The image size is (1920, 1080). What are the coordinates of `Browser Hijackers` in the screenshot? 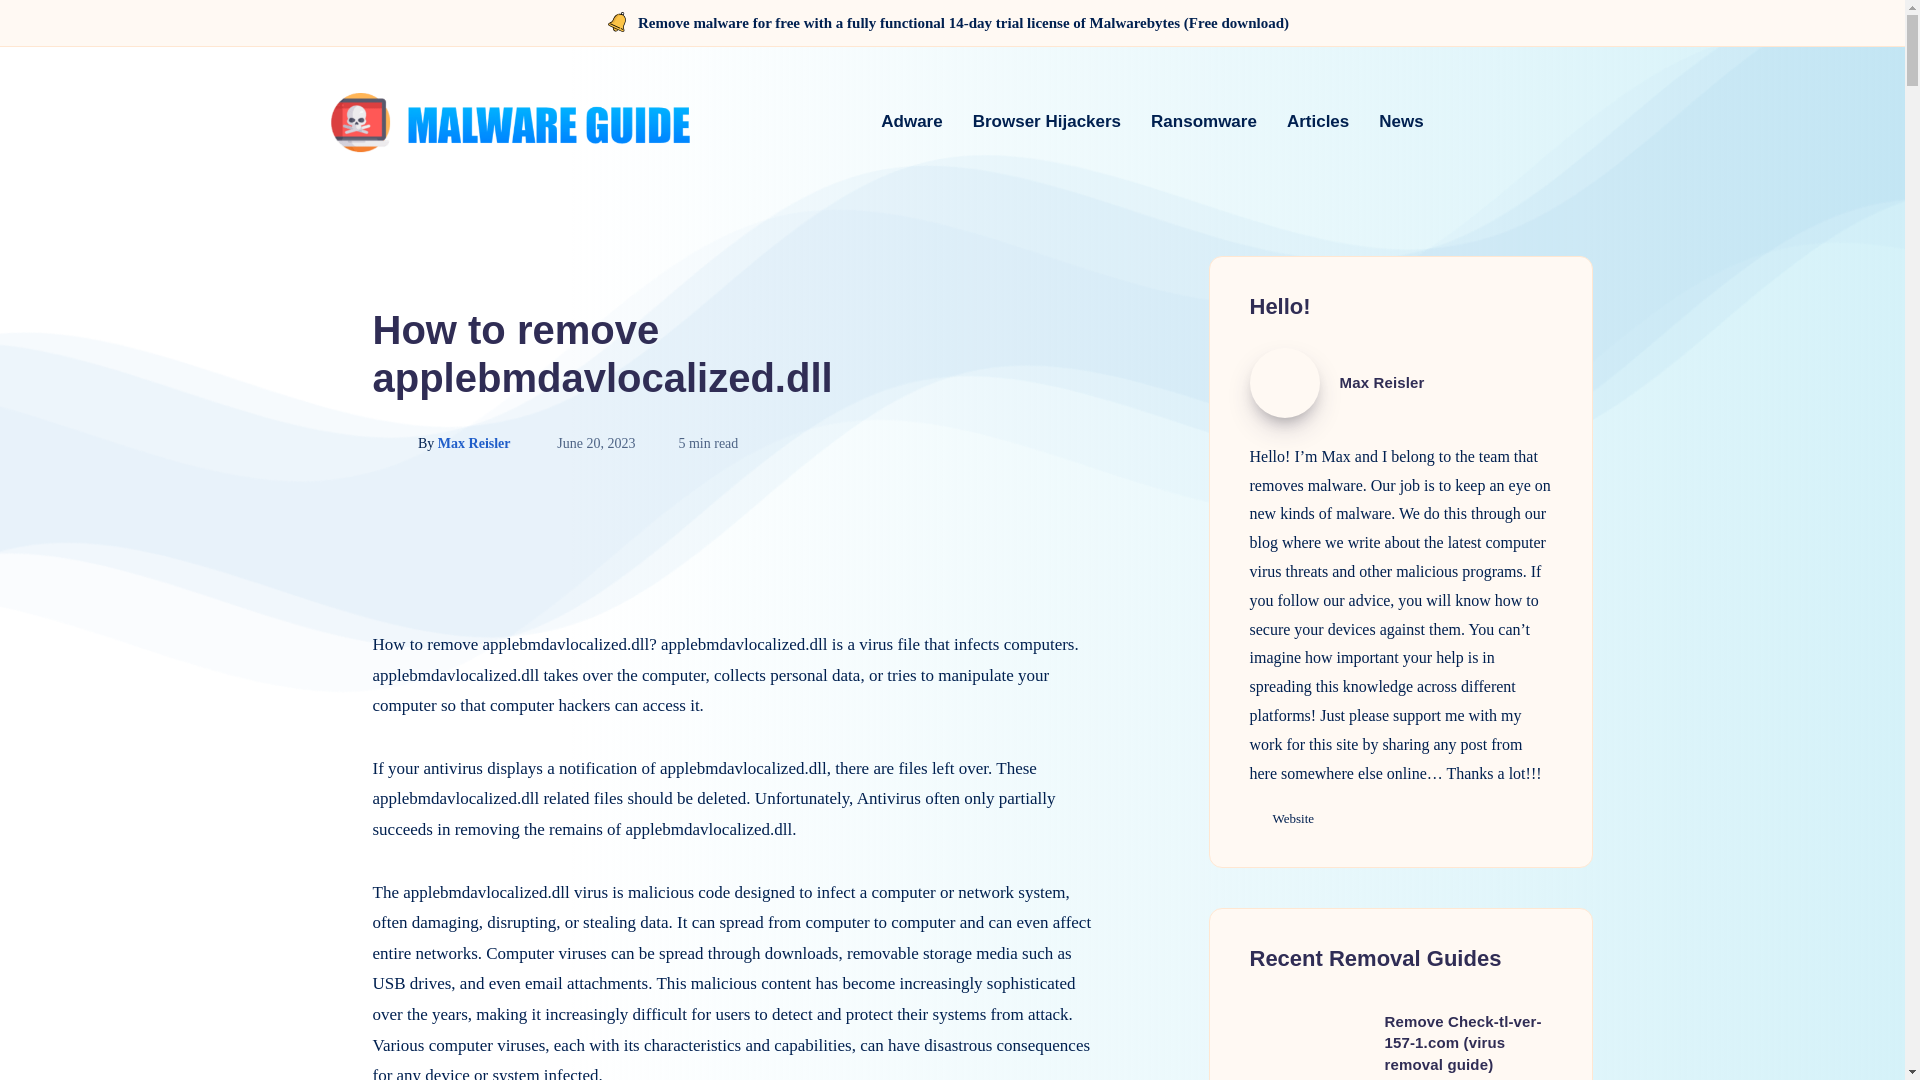 It's located at (1047, 121).